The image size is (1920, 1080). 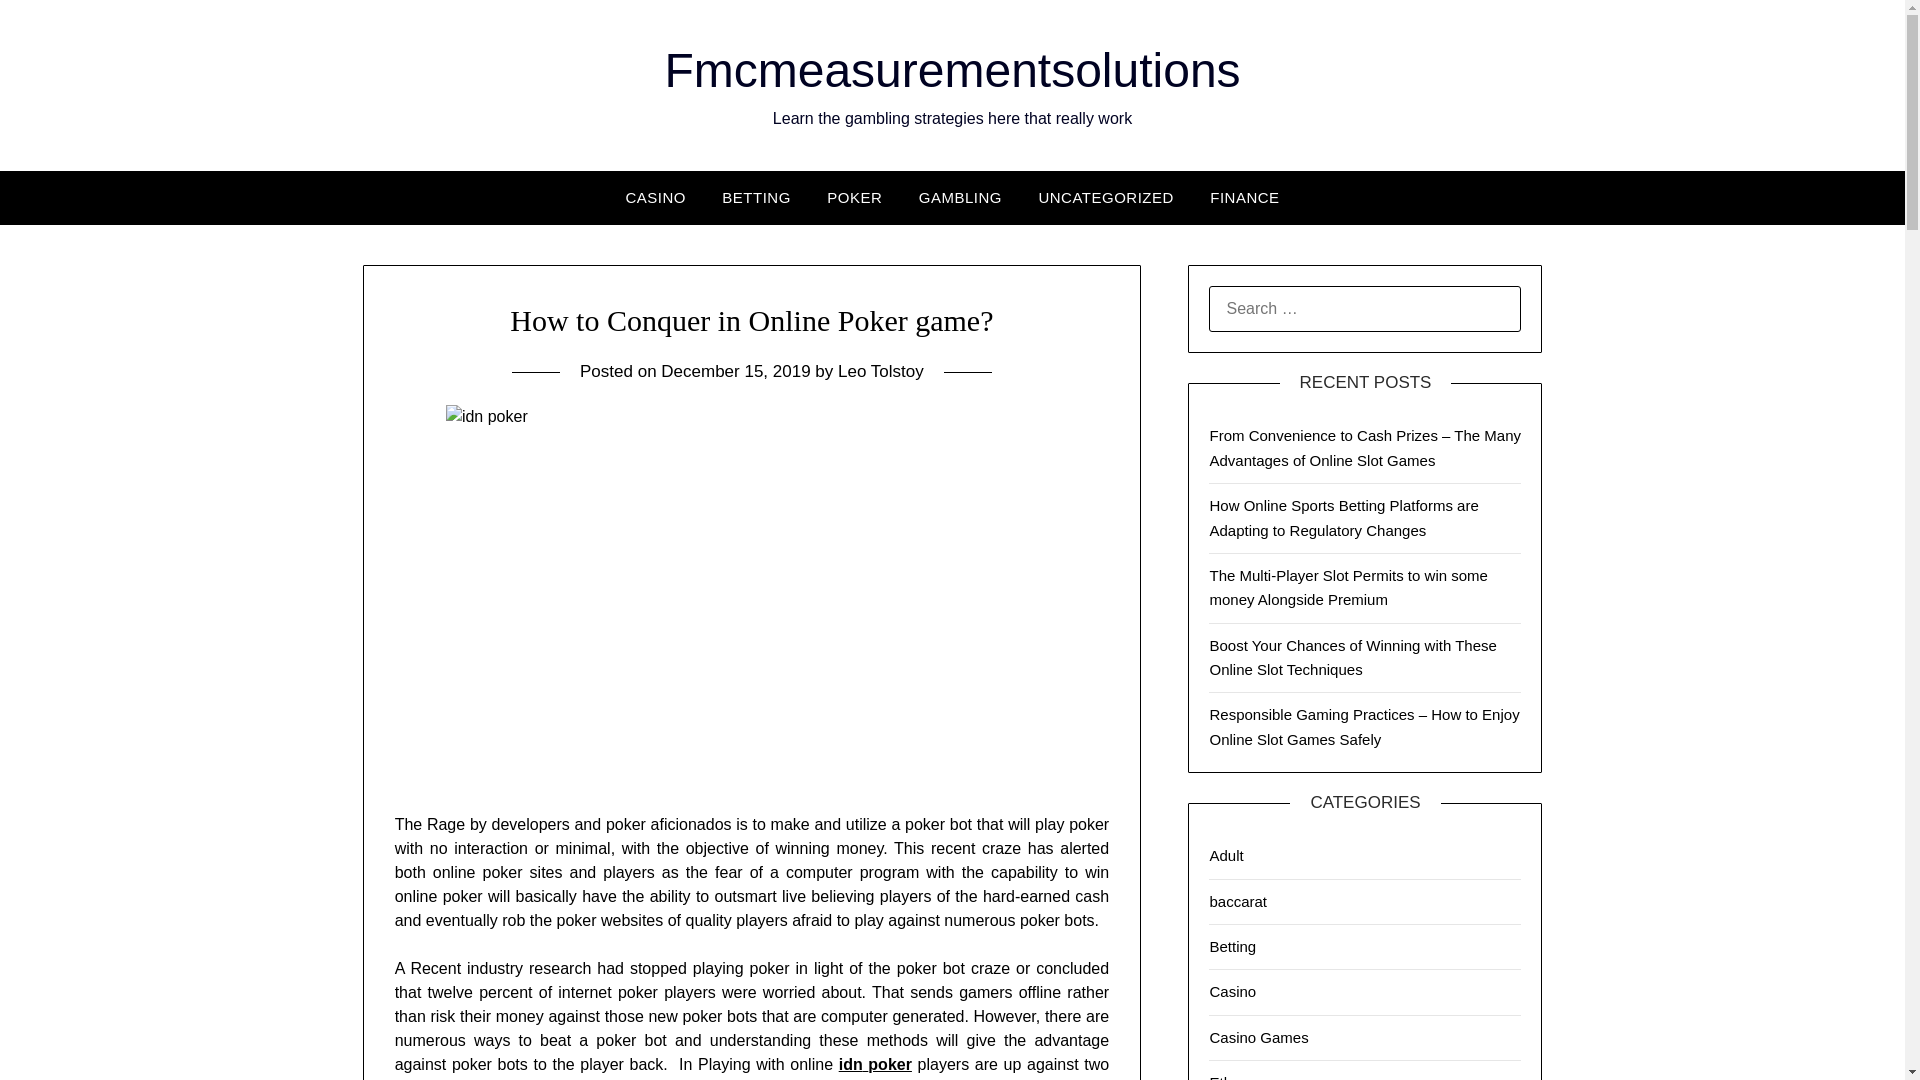 I want to click on Search, so click(x=50, y=29).